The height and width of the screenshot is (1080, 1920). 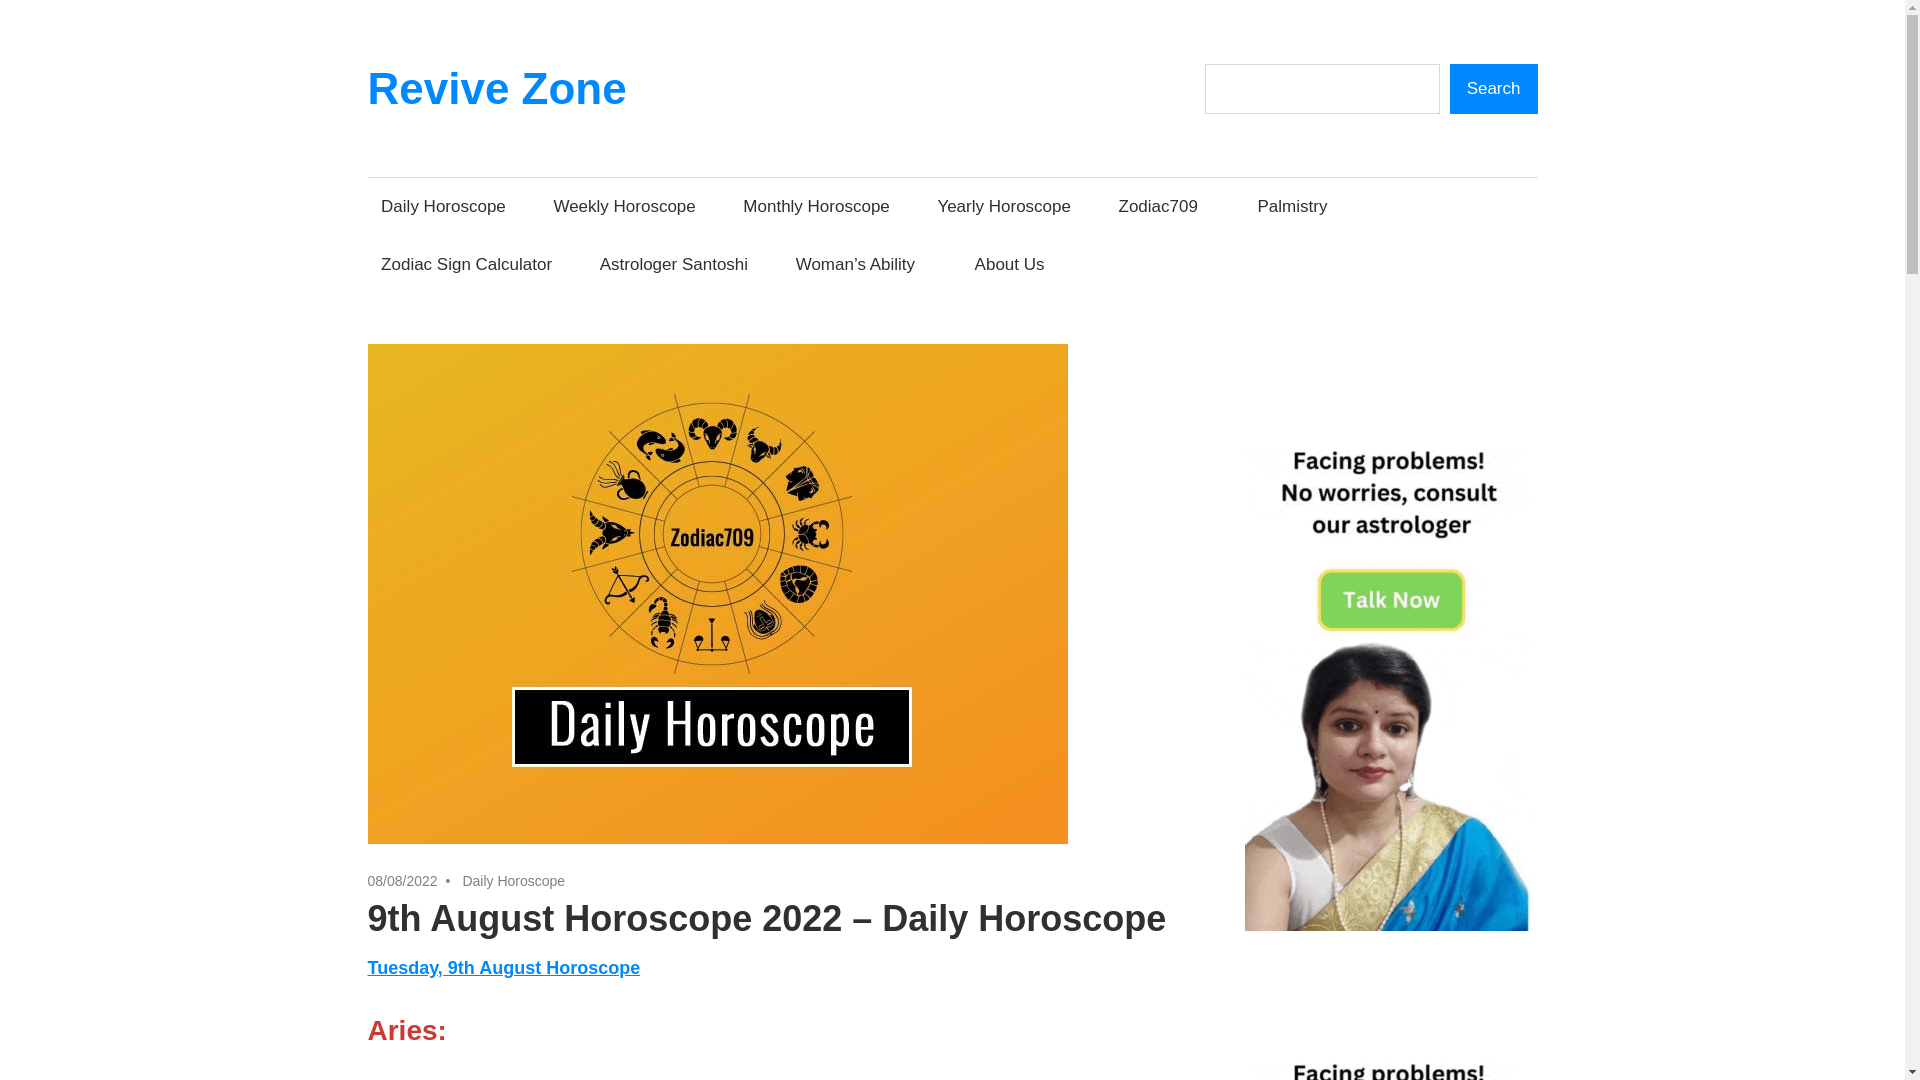 I want to click on Revive Zone, so click(x=498, y=88).